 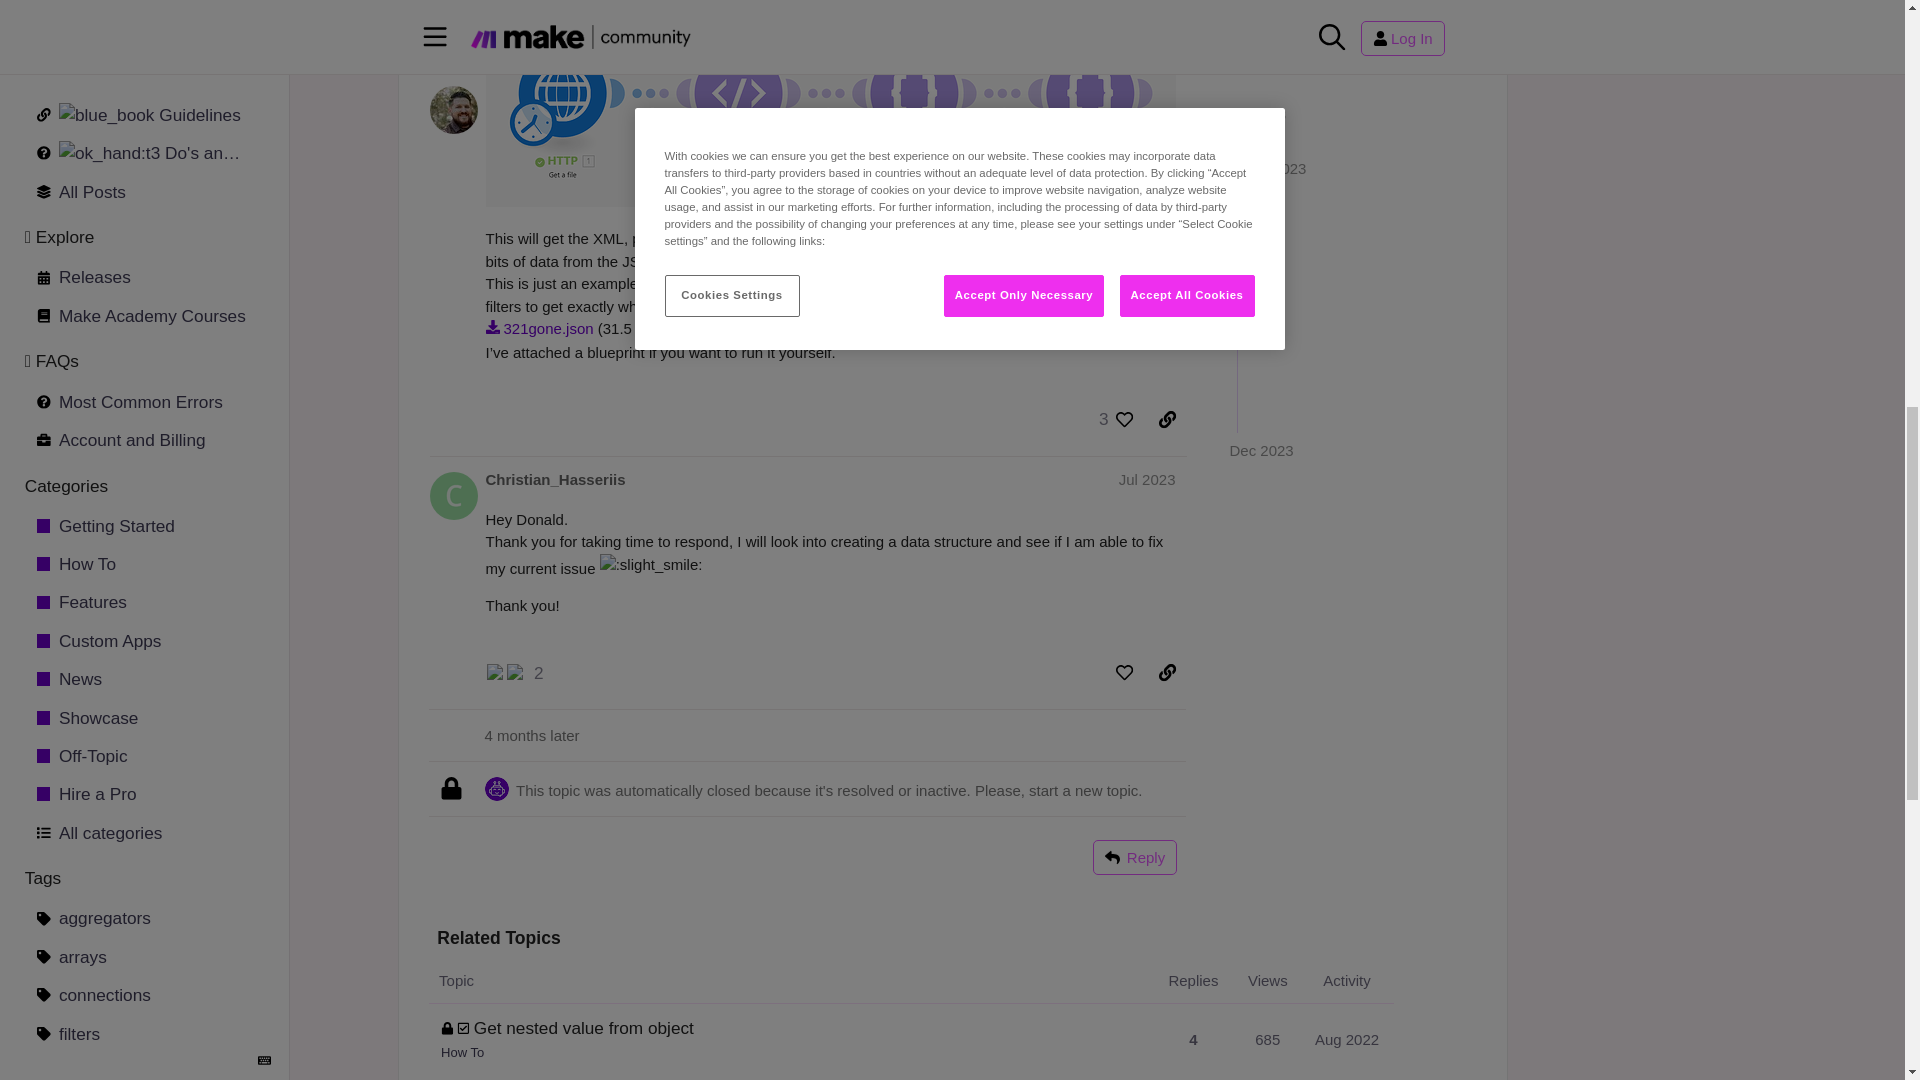 What do you see at coordinates (142, 146) in the screenshot?
I see `trigger` at bounding box center [142, 146].